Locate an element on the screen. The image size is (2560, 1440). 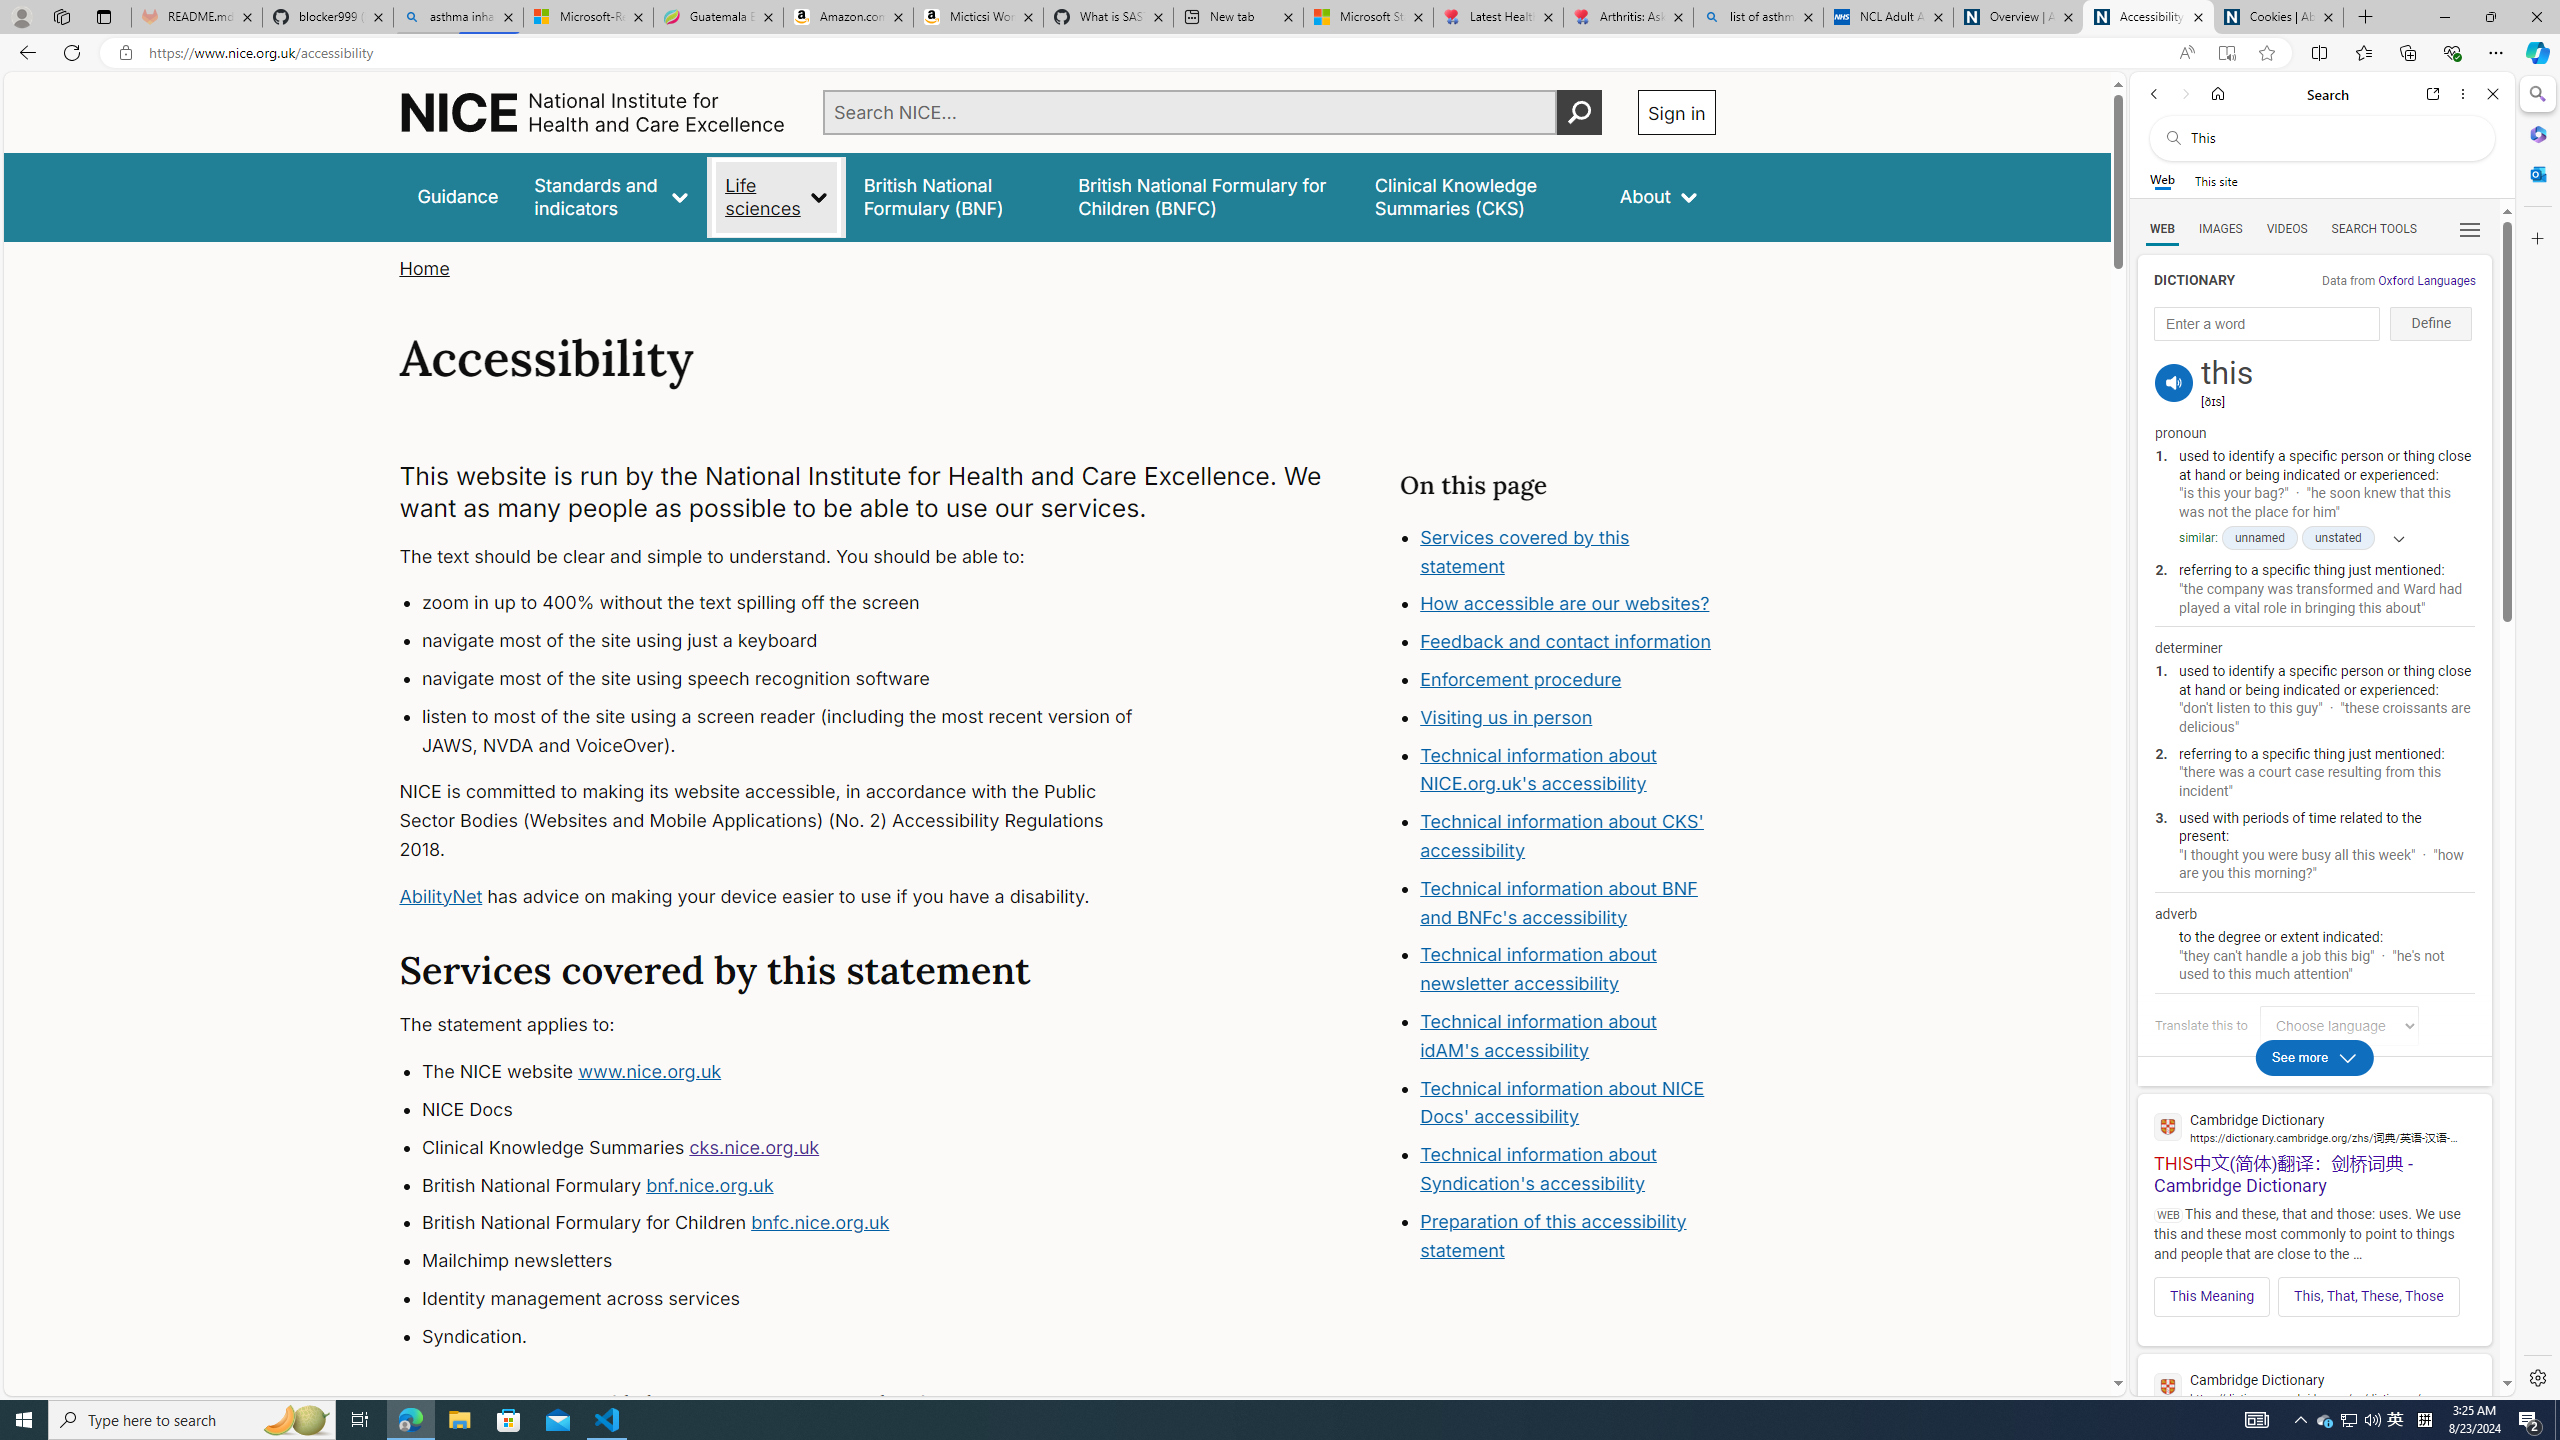
Feedback and contact information is located at coordinates (1568, 642).